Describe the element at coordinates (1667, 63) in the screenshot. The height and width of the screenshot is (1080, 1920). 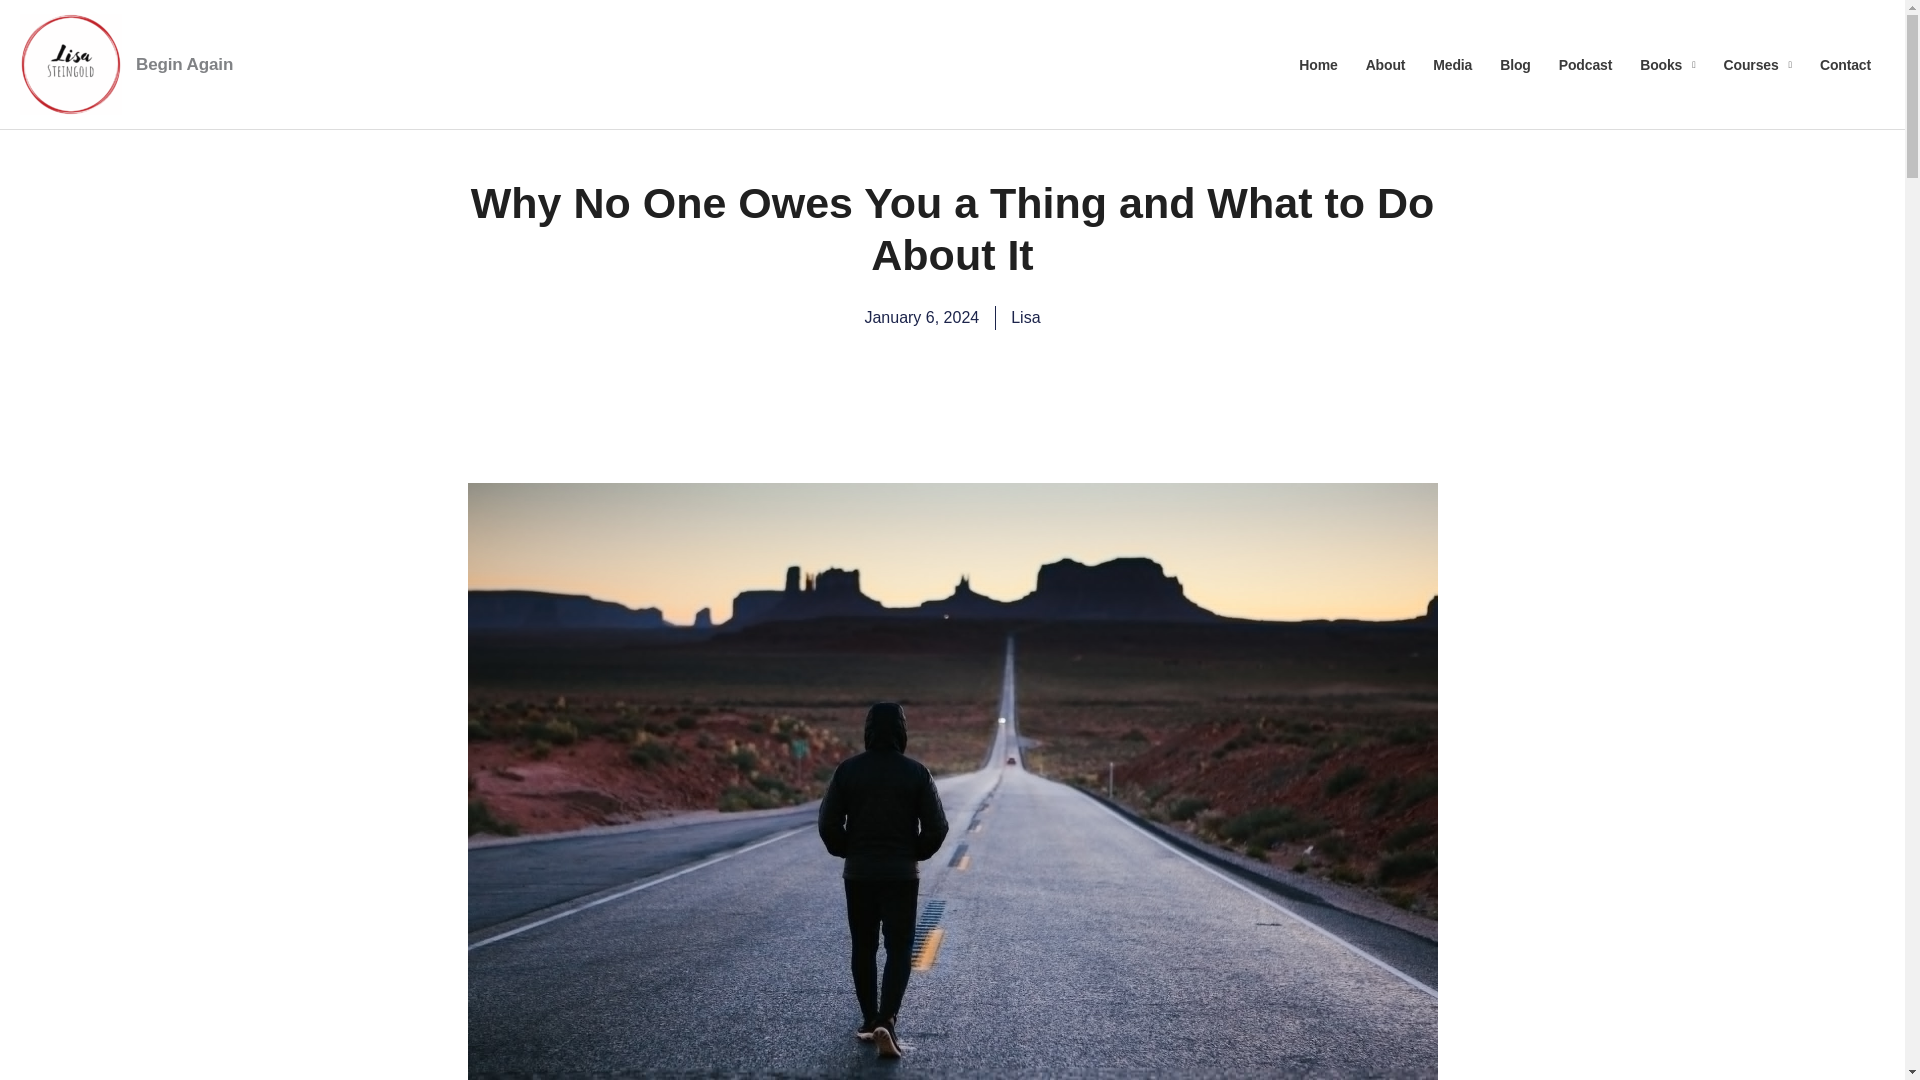
I see `Books` at that location.